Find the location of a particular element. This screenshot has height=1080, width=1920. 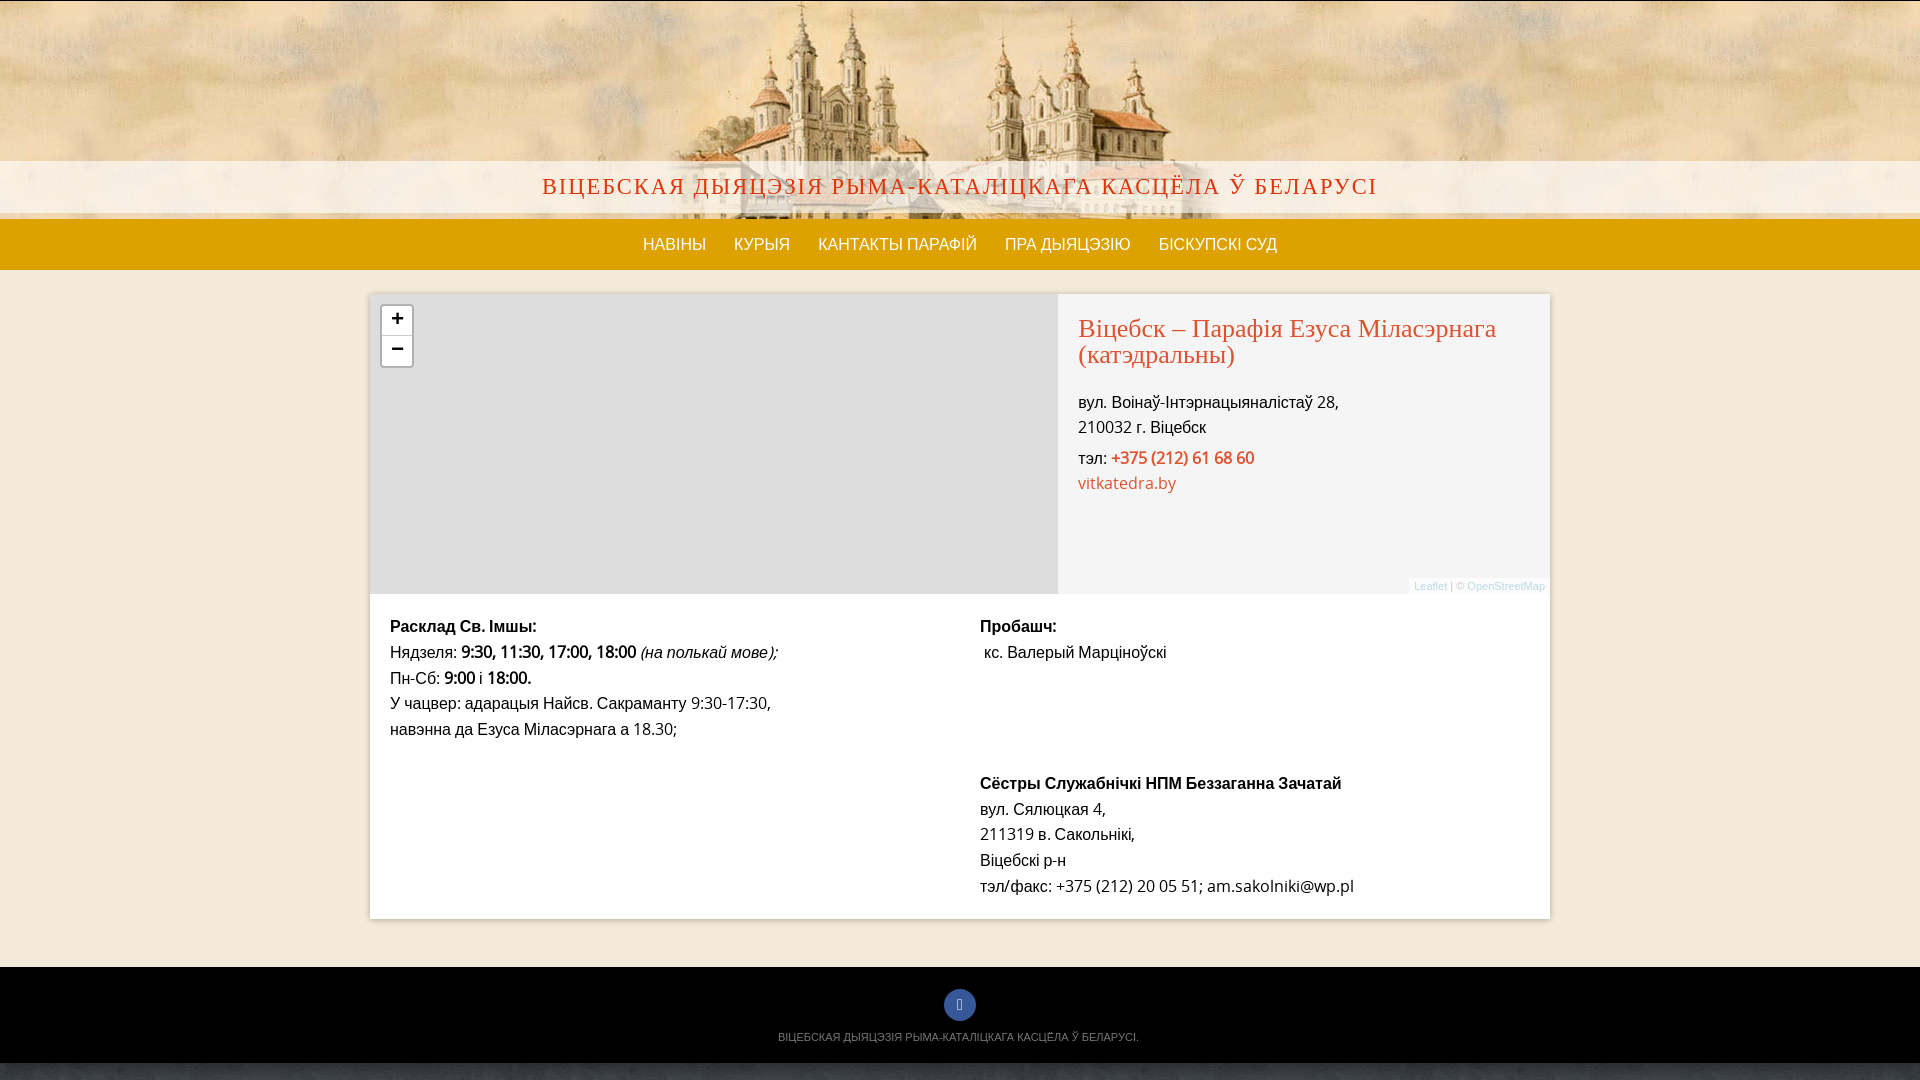

Leaflet is located at coordinates (1430, 586).